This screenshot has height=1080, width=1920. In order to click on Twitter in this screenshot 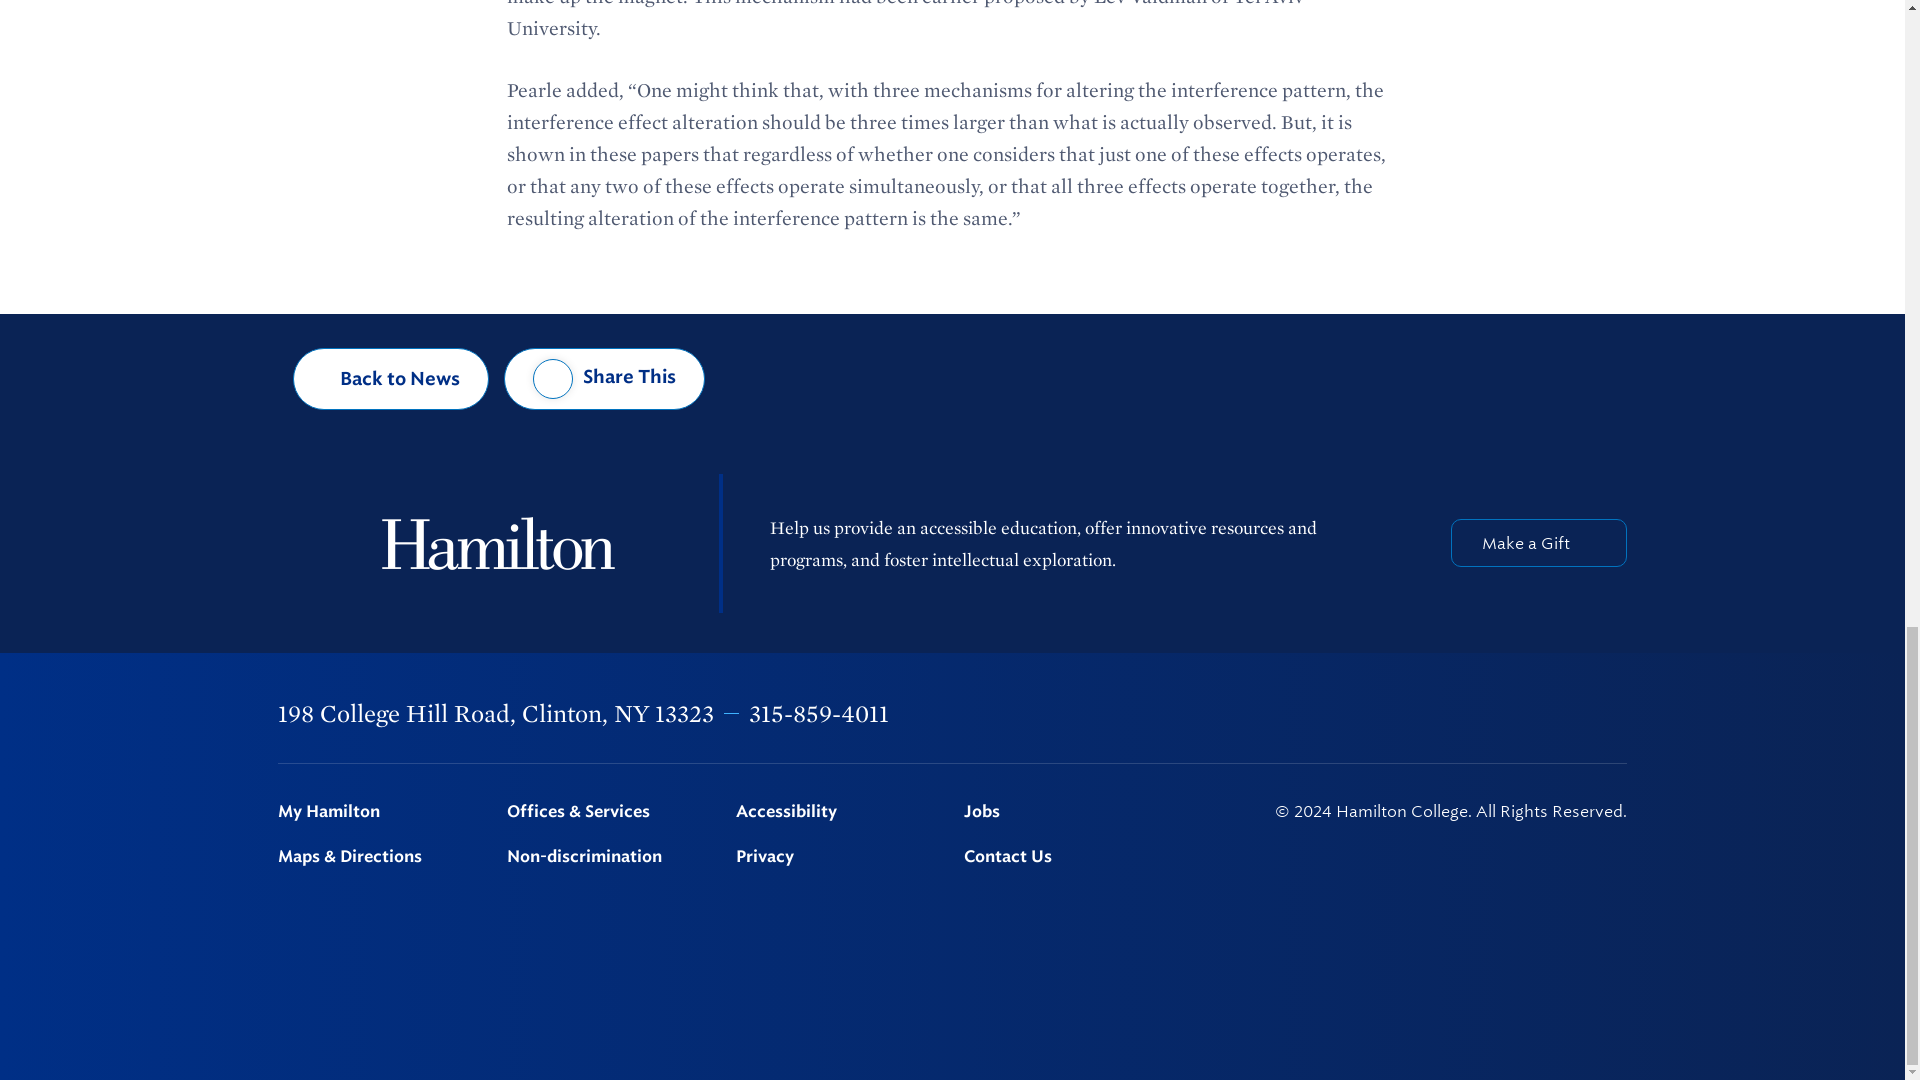, I will do `click(1410, 713)`.